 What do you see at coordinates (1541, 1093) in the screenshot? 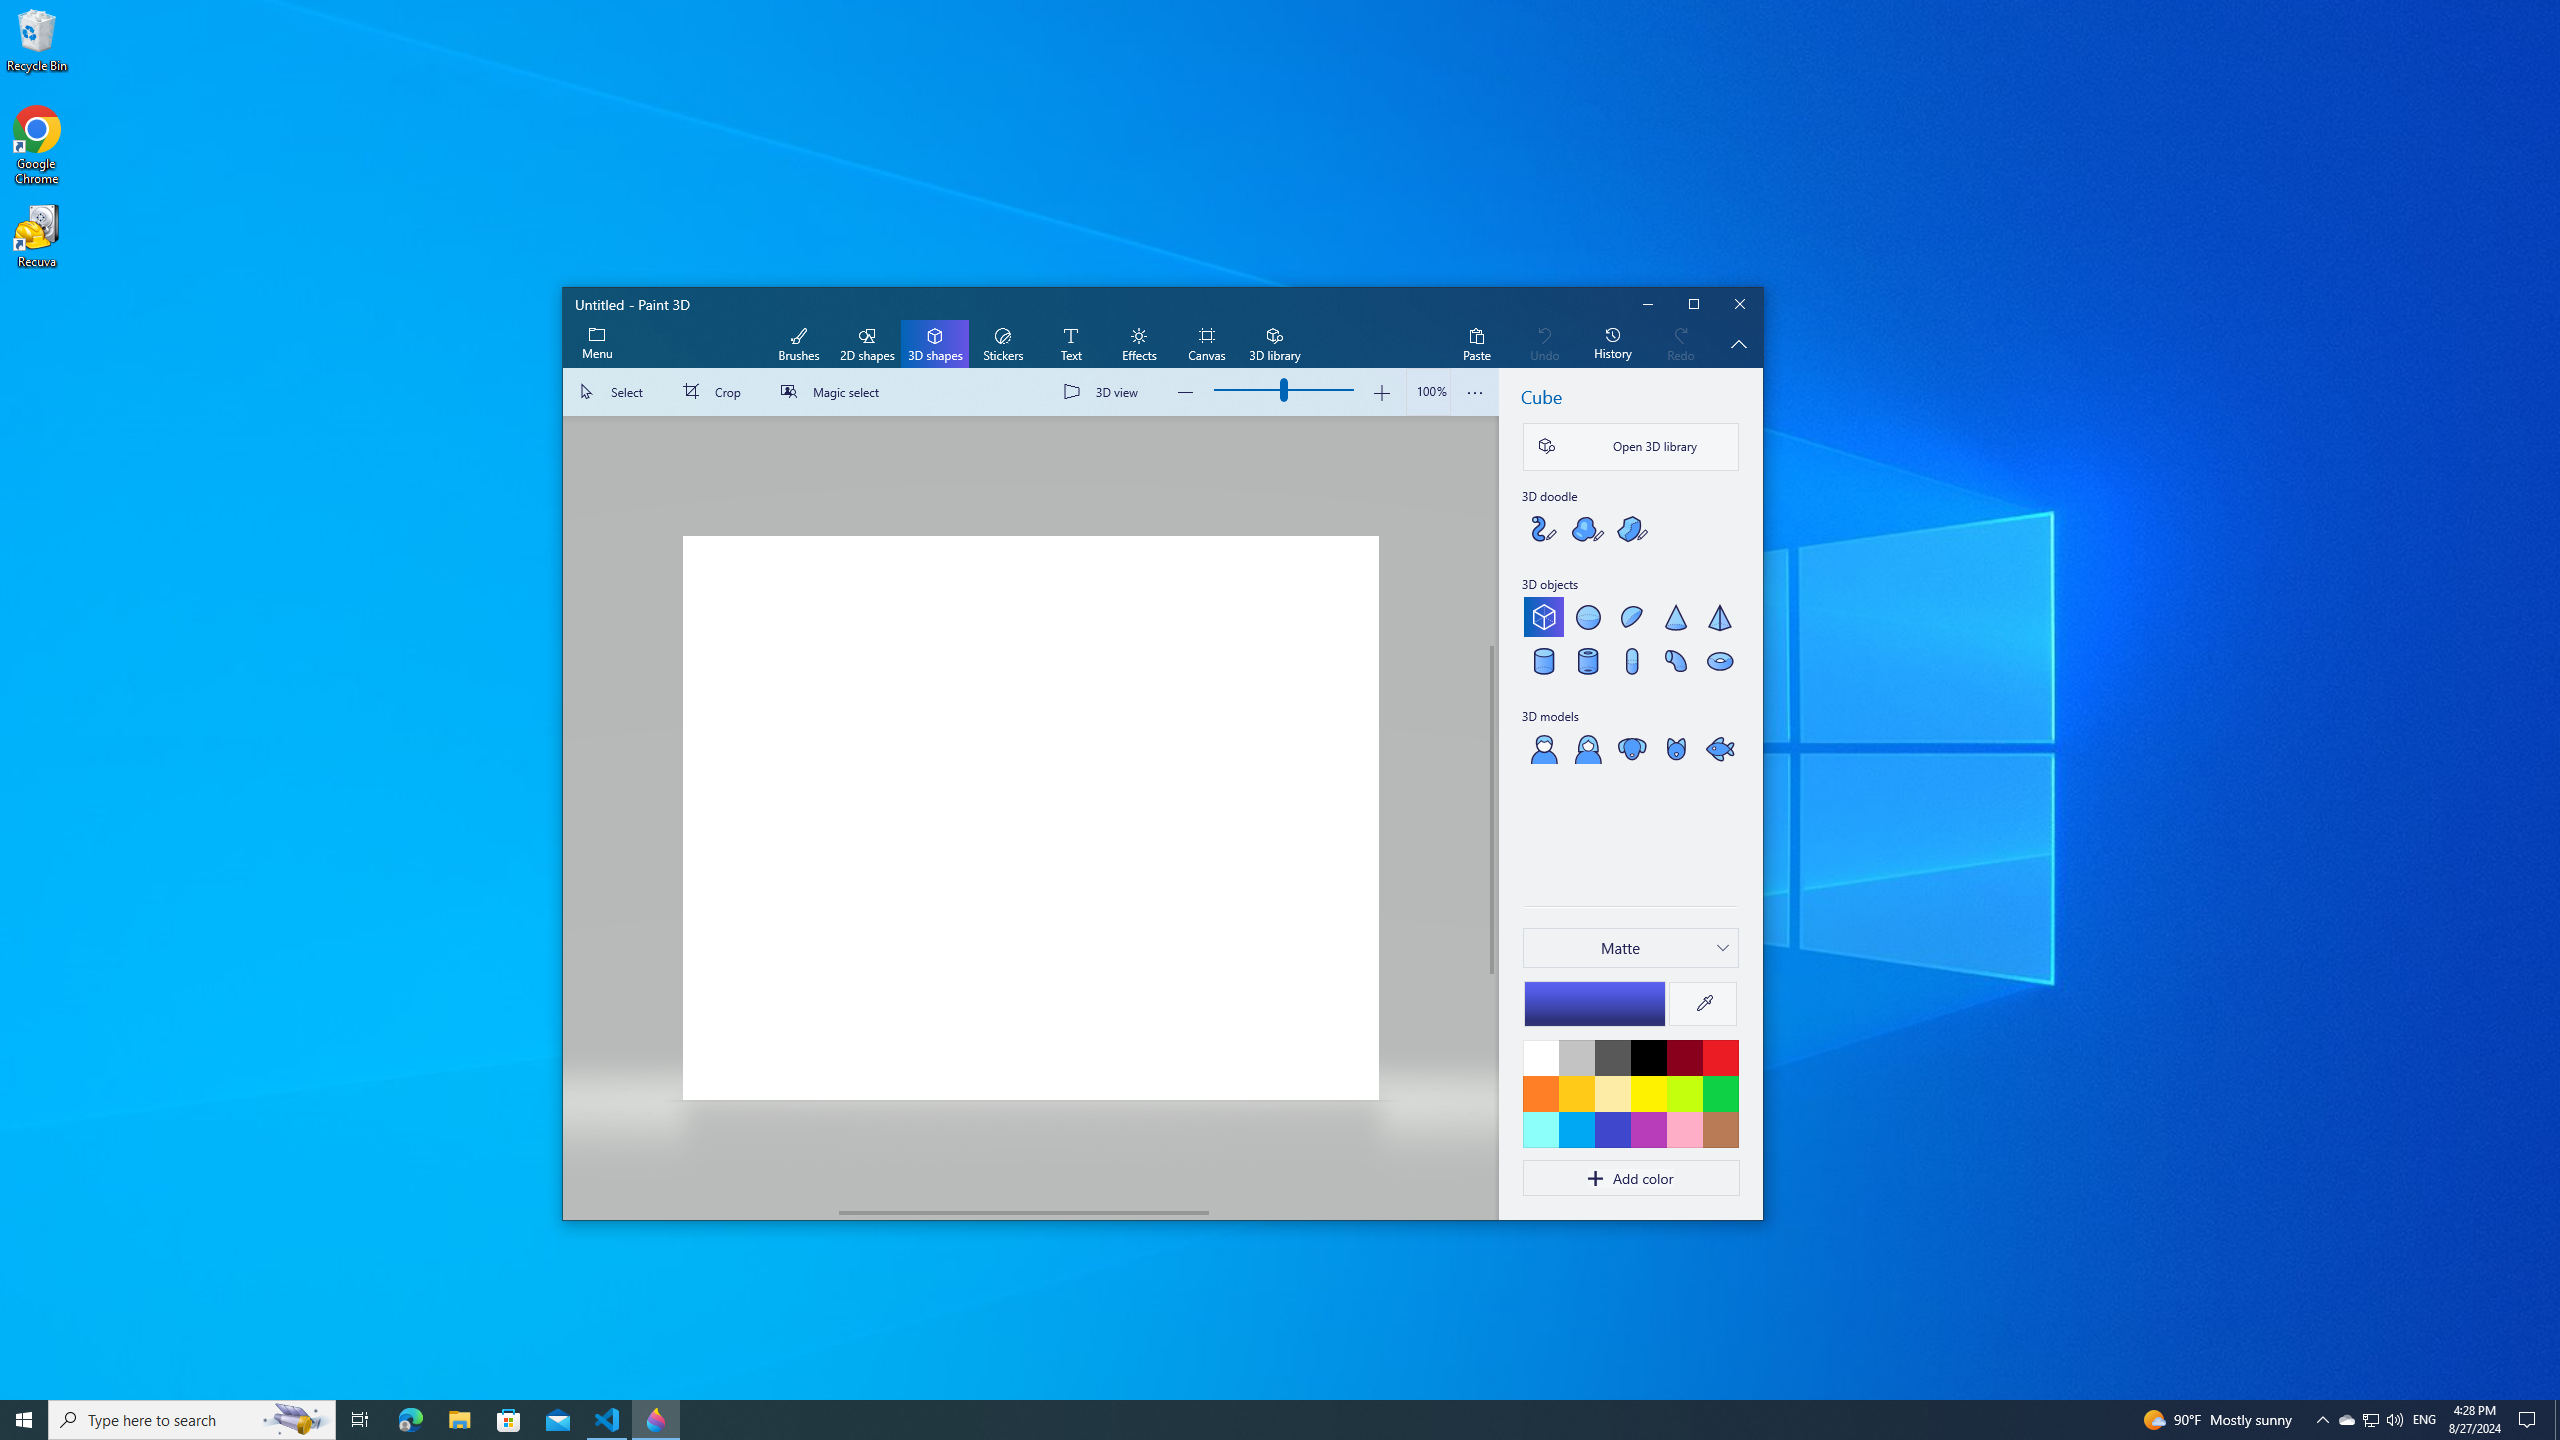
I see `Orange` at bounding box center [1541, 1093].